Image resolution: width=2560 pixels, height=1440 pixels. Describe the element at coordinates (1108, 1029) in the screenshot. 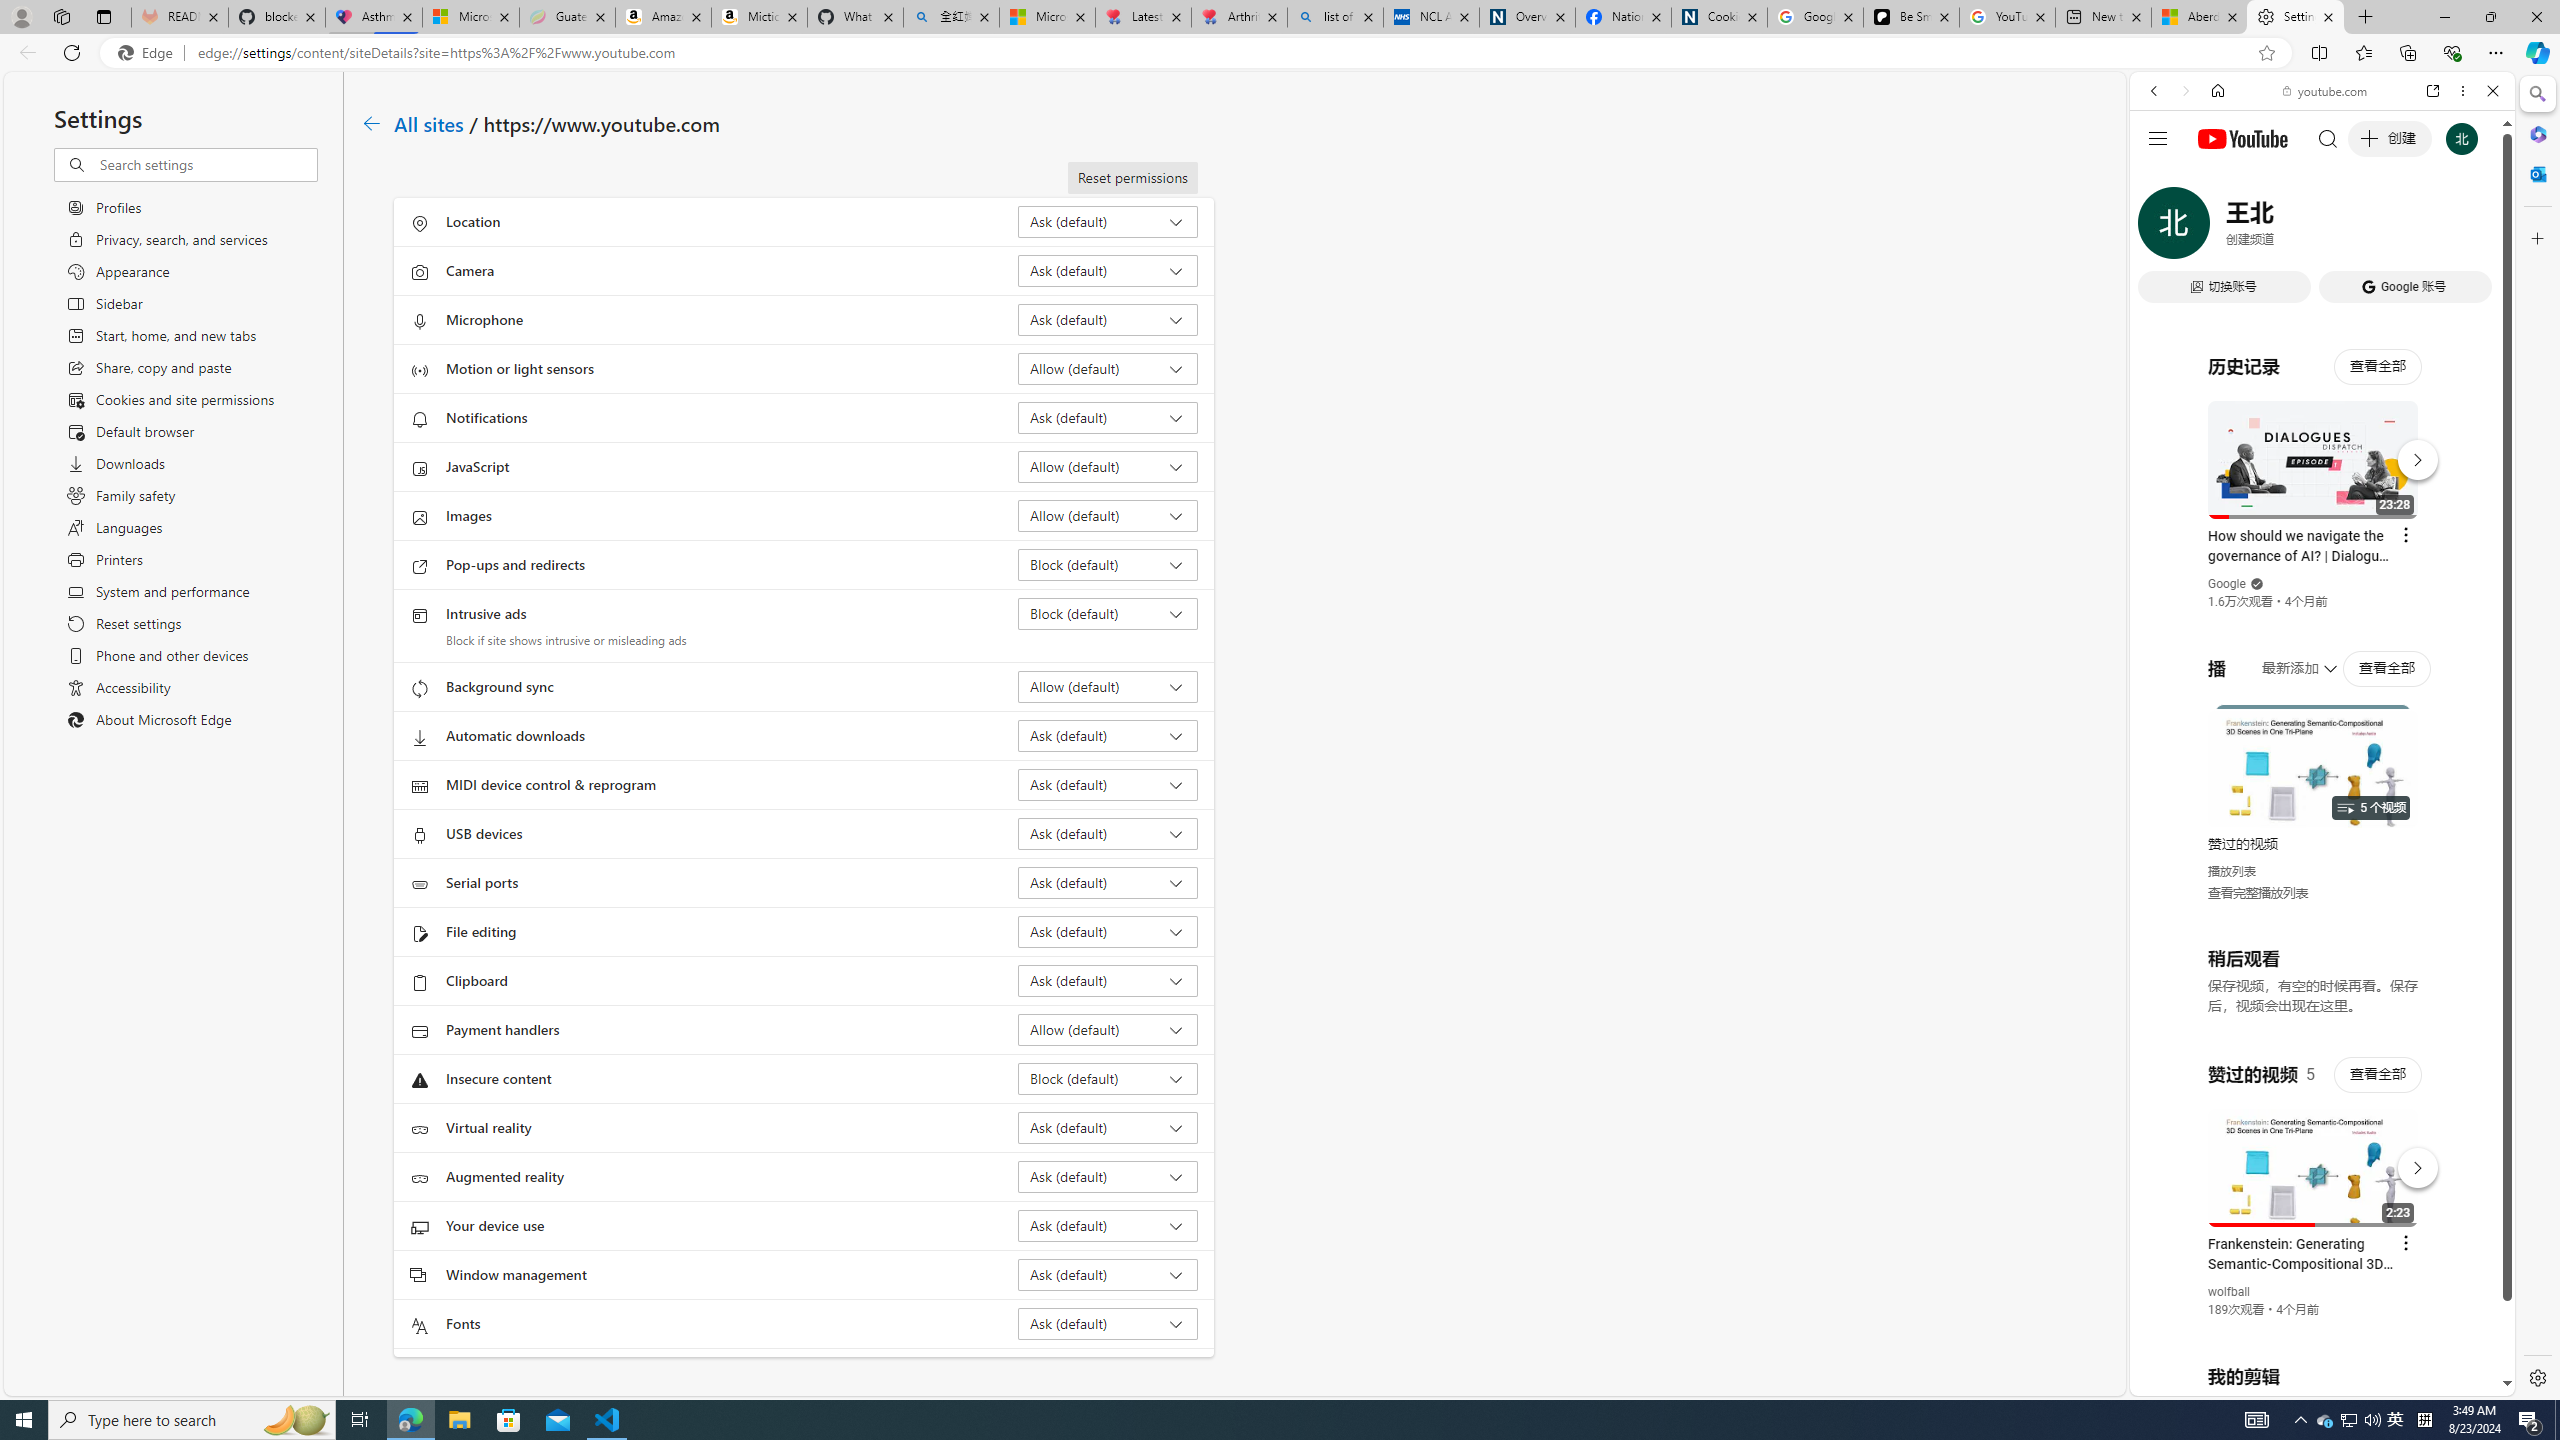

I see `Payment handlers Allow (default)` at that location.